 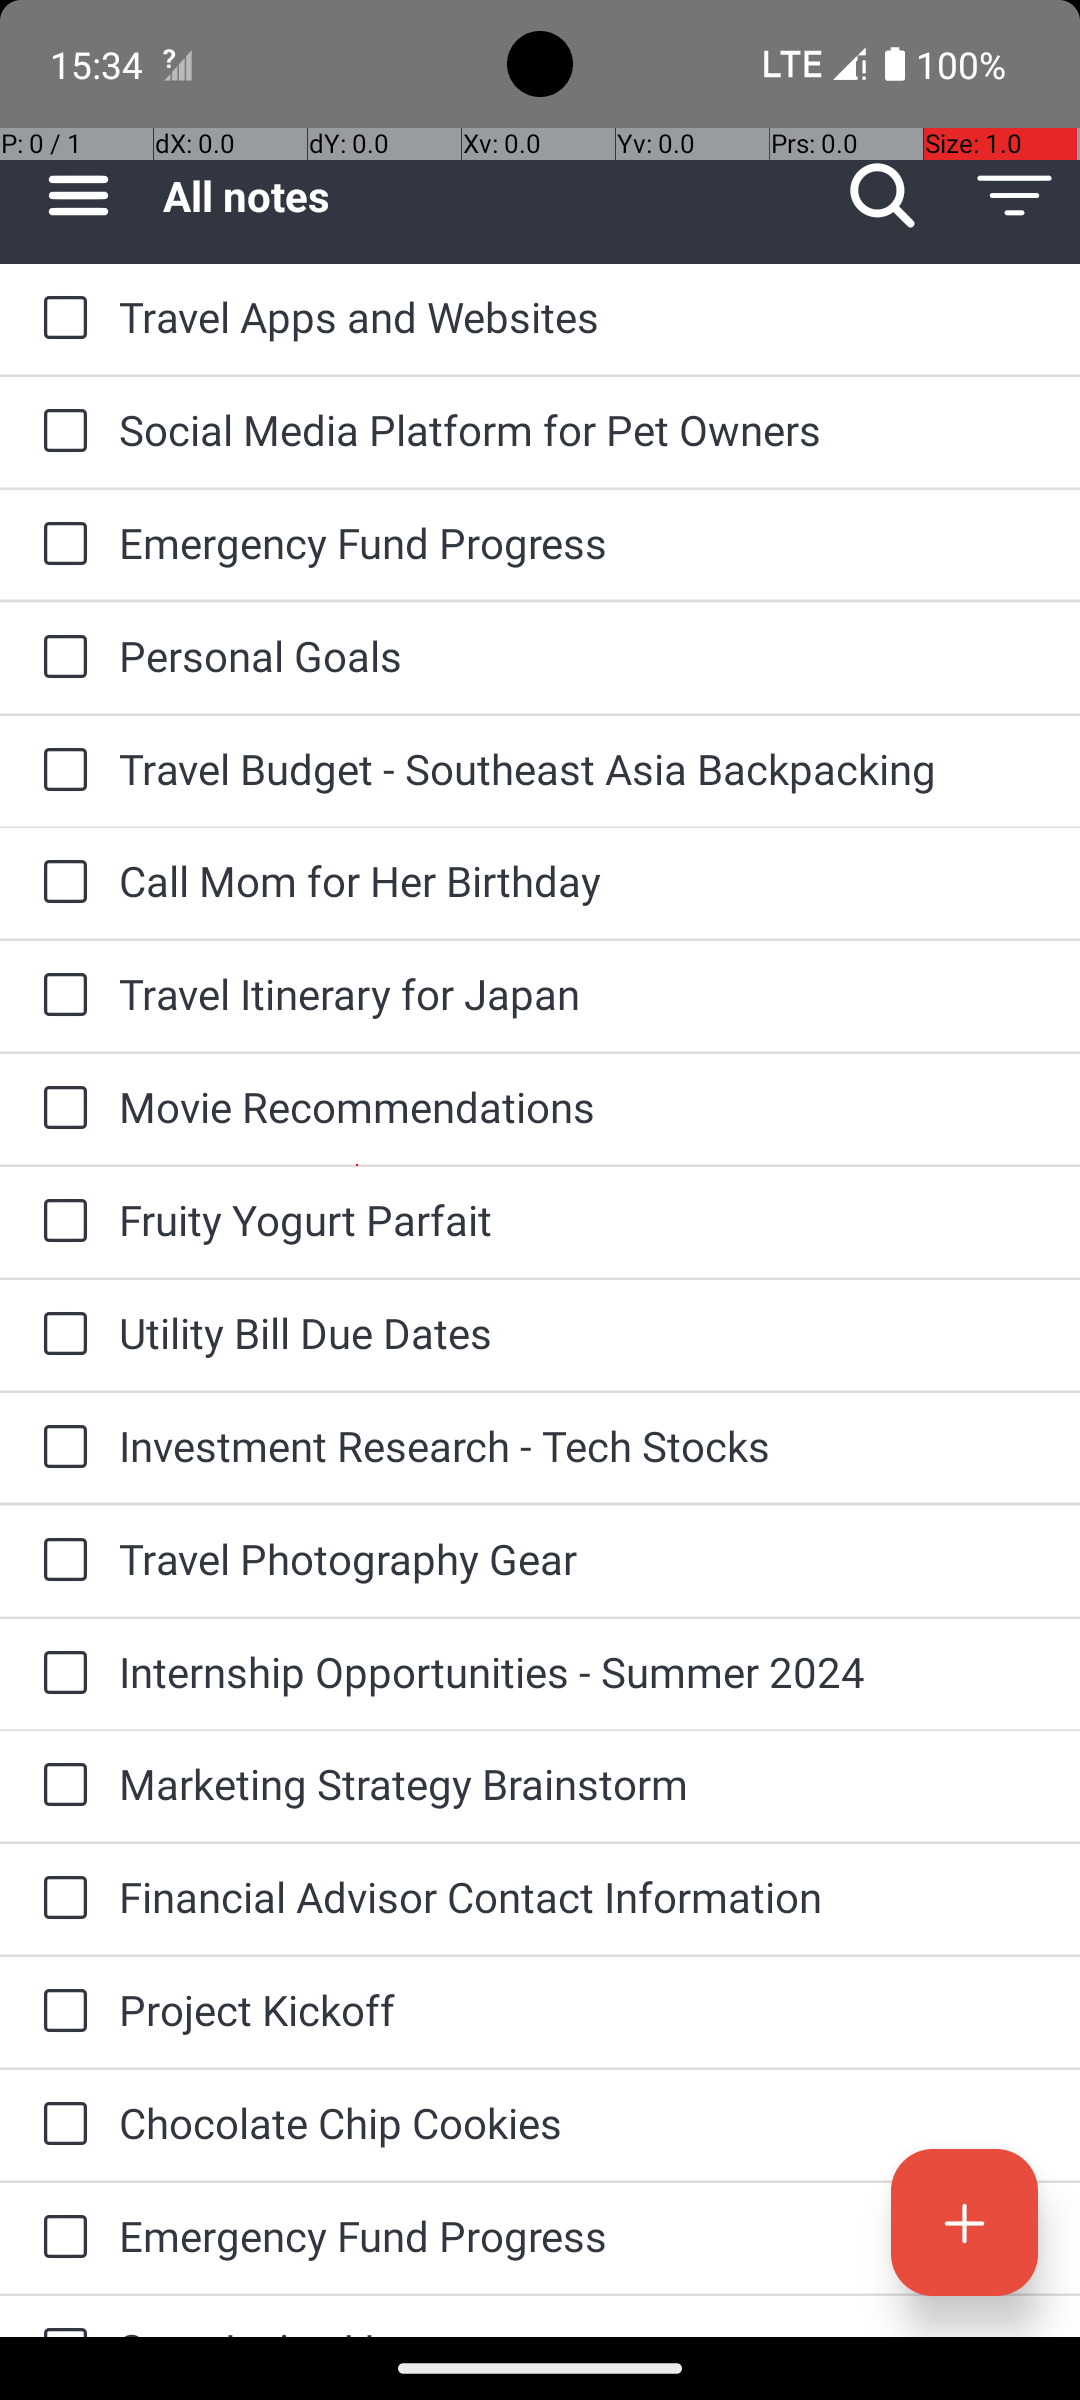 What do you see at coordinates (580, 1672) in the screenshot?
I see `Internship Opportunities - Summer 2024` at bounding box center [580, 1672].